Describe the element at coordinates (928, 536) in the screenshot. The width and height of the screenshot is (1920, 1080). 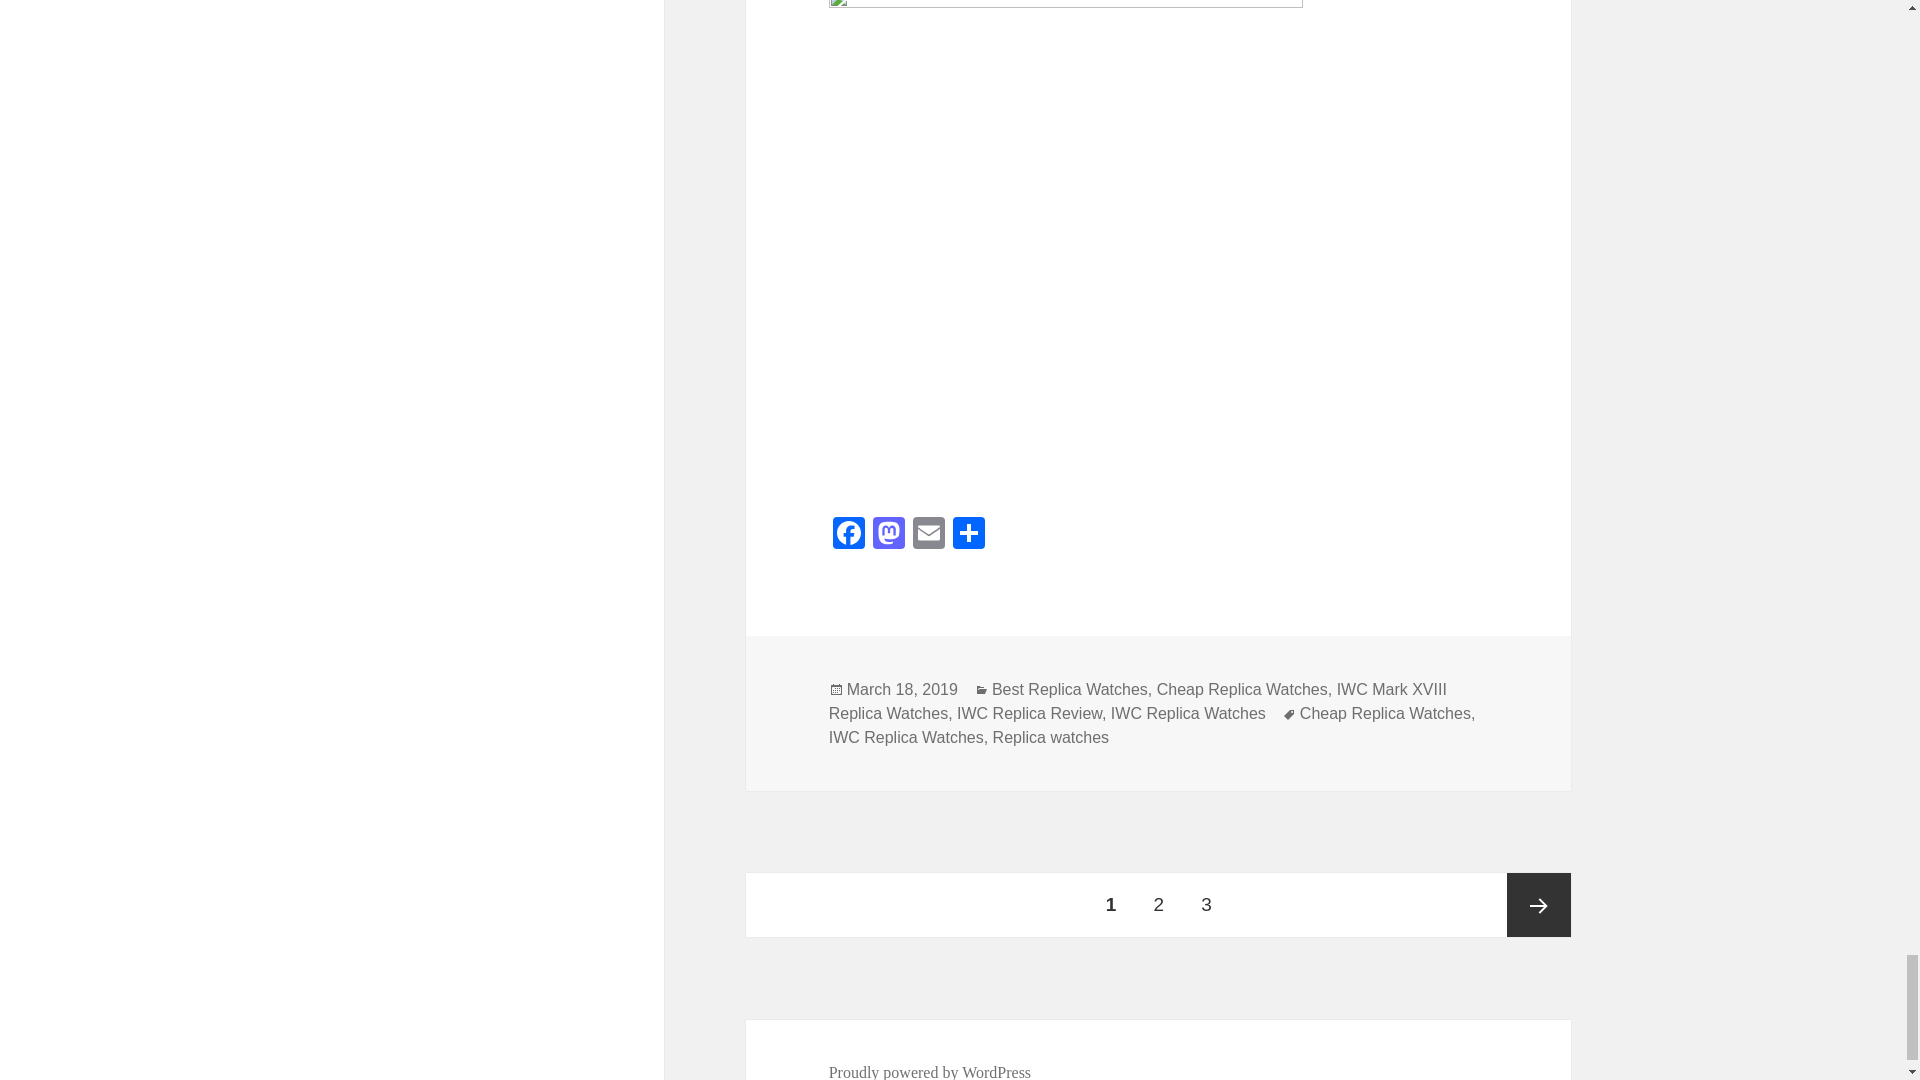
I see `Email` at that location.